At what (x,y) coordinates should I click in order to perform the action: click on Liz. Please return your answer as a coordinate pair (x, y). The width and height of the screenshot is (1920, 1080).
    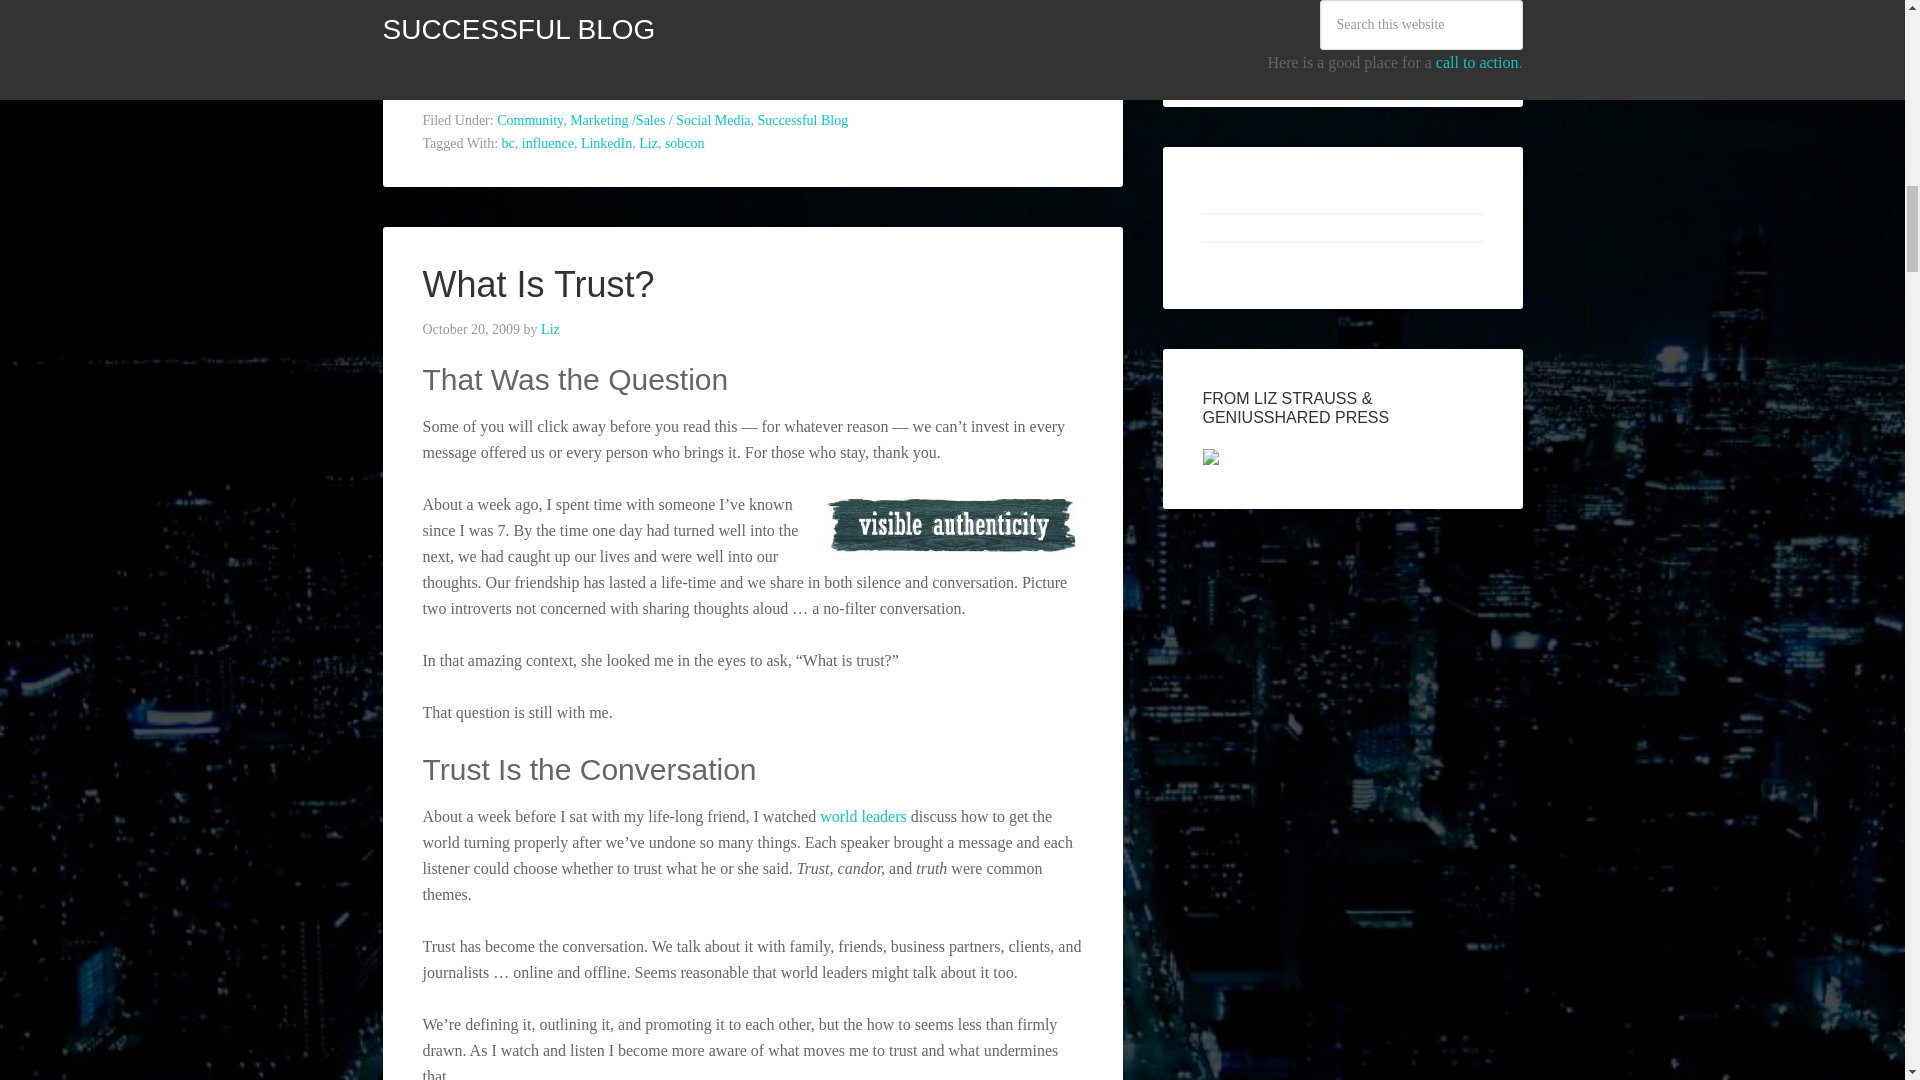
    Looking at the image, I should click on (648, 144).